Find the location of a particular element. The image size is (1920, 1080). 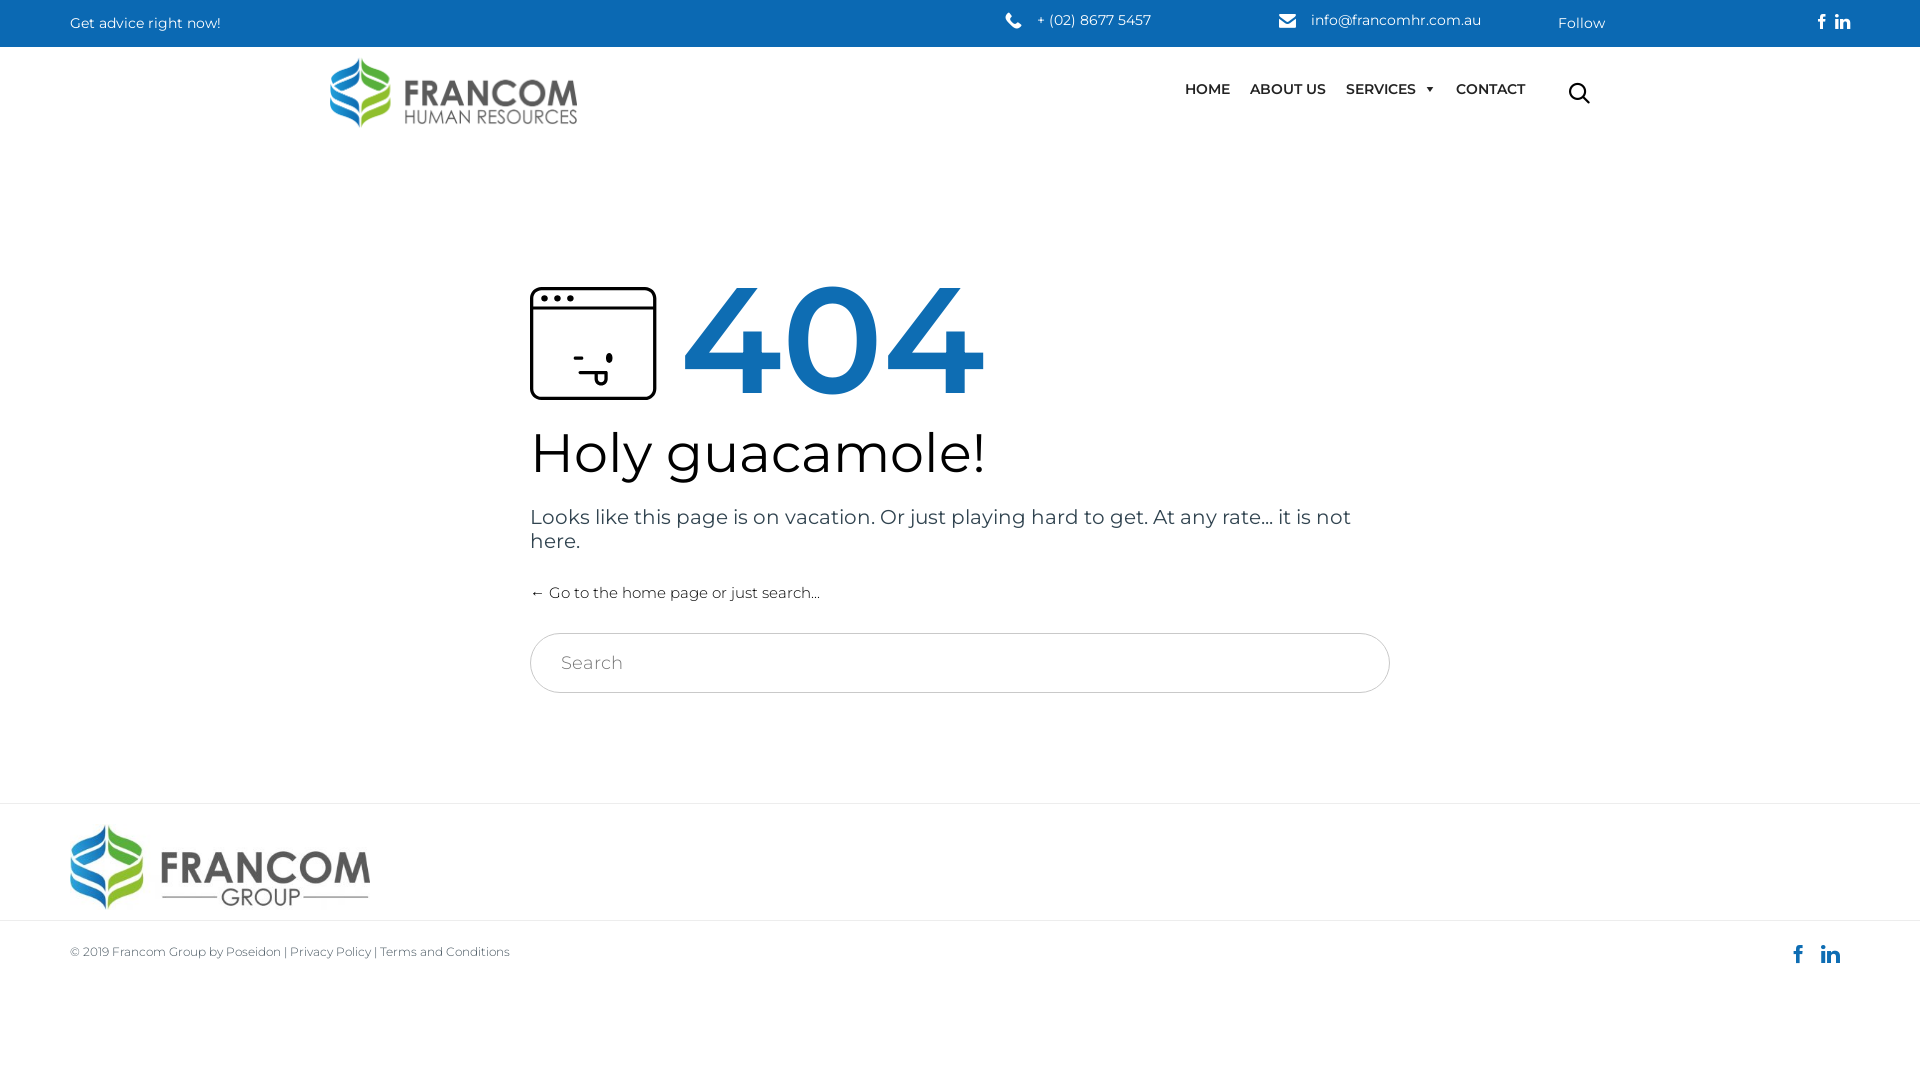

SERVICES is located at coordinates (1391, 88).